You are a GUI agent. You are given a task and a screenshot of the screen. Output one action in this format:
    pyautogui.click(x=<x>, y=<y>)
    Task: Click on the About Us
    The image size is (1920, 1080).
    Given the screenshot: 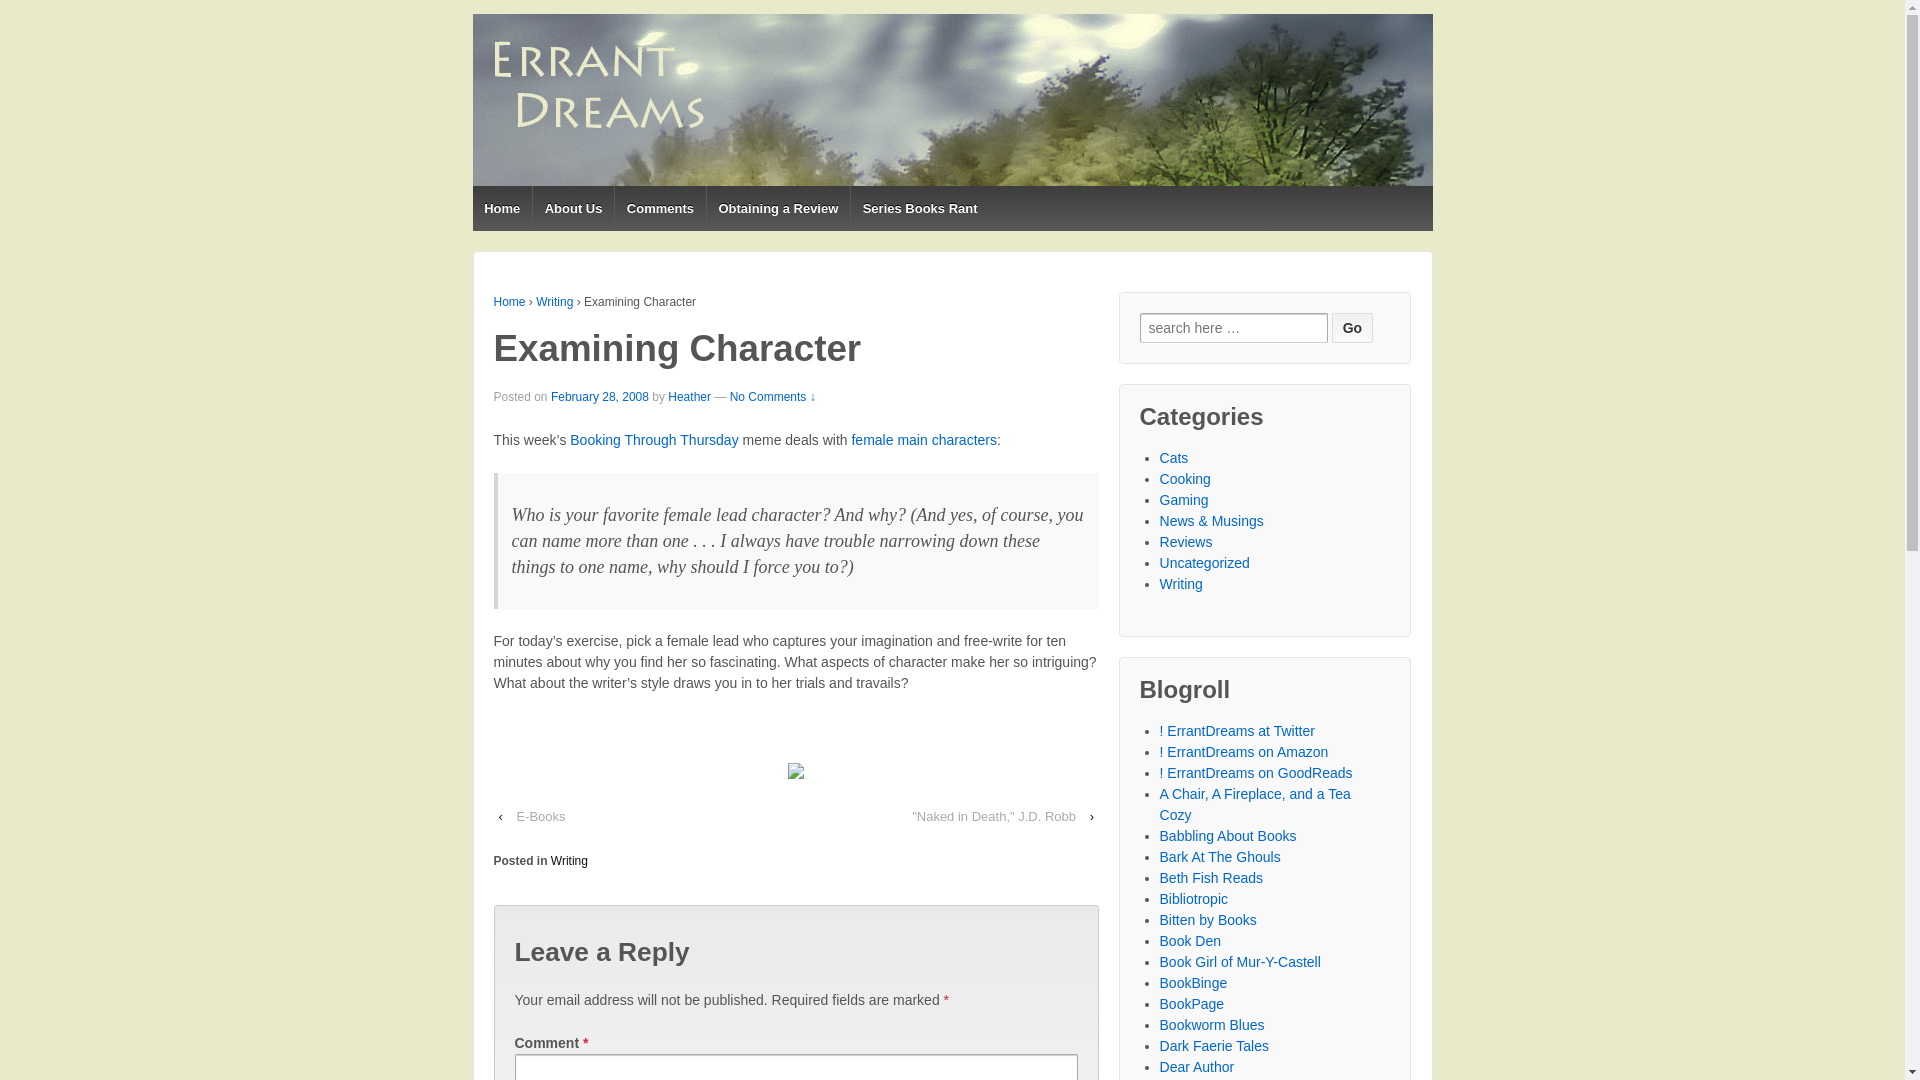 What is the action you would take?
    pyautogui.click(x=572, y=208)
    